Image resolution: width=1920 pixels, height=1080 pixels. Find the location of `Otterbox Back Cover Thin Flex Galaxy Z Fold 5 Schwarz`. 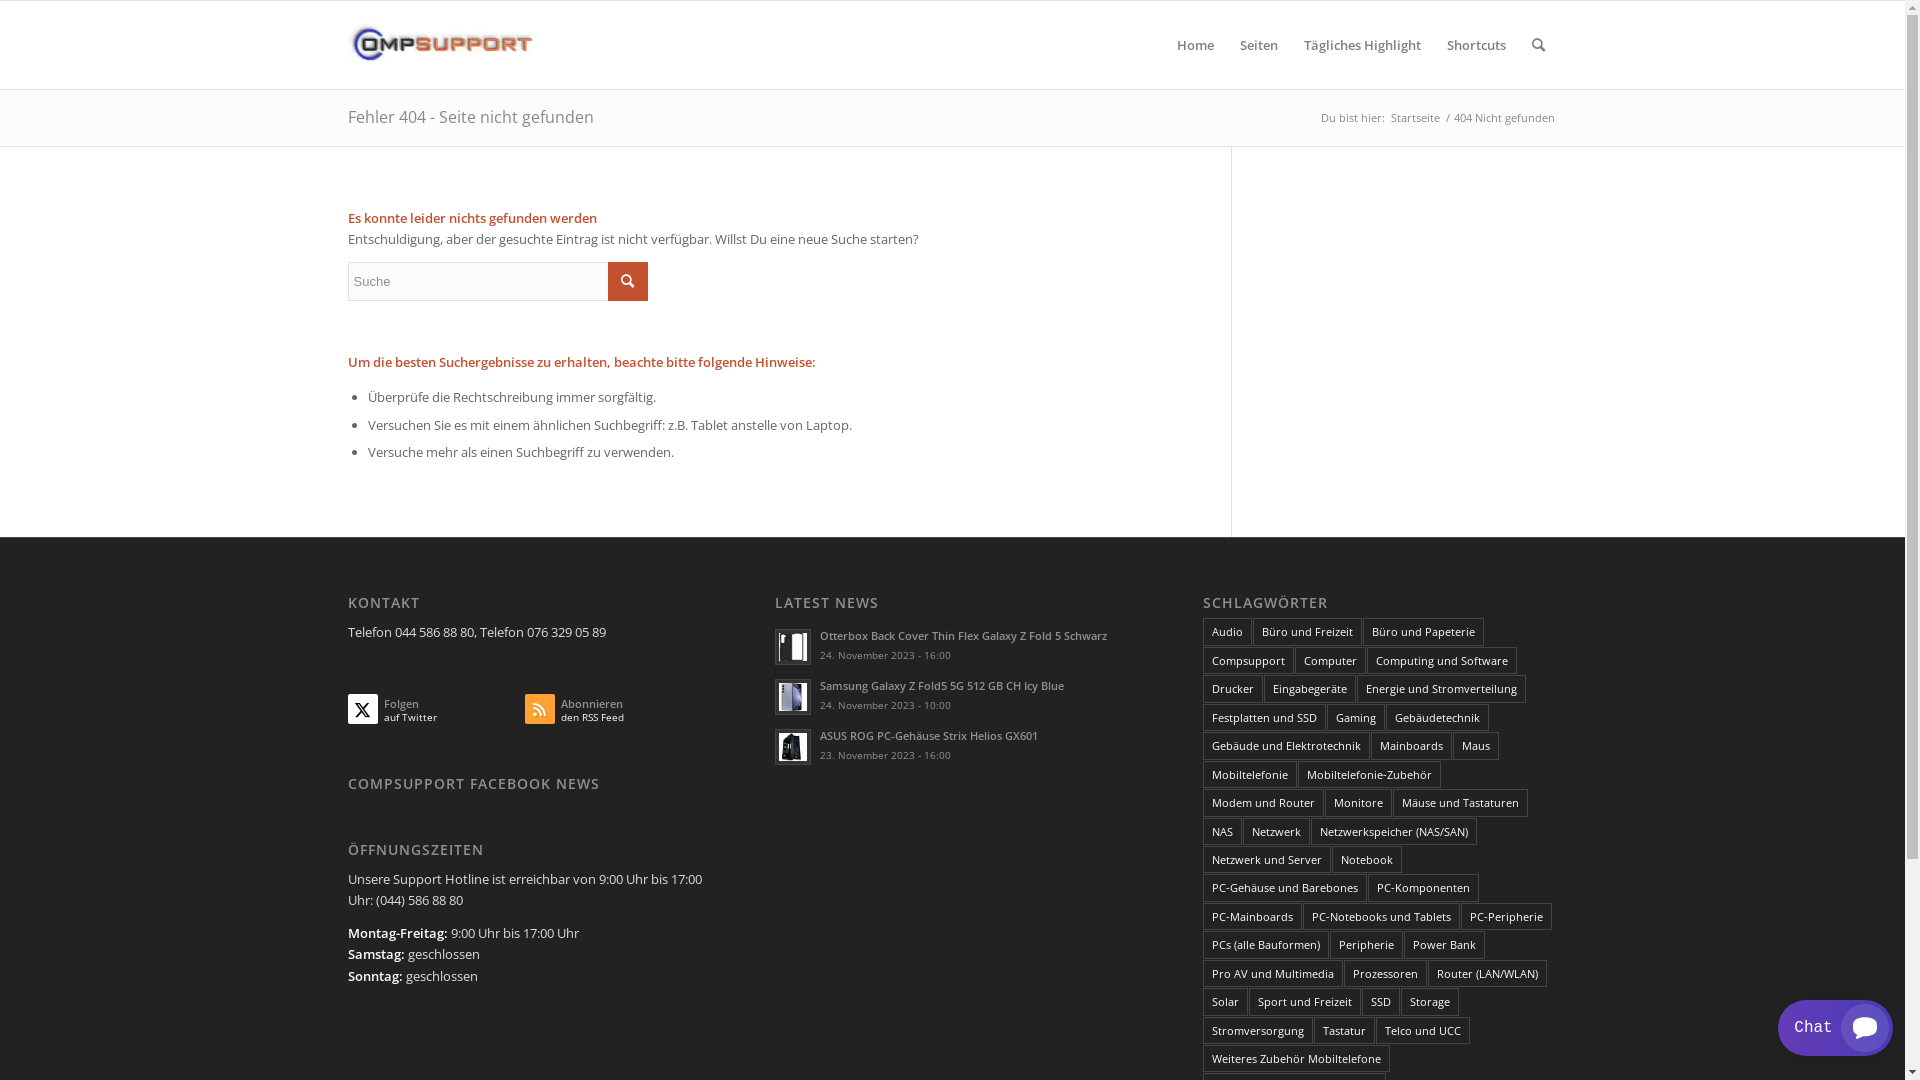

Otterbox Back Cover Thin Flex Galaxy Z Fold 5 Schwarz is located at coordinates (964, 636).